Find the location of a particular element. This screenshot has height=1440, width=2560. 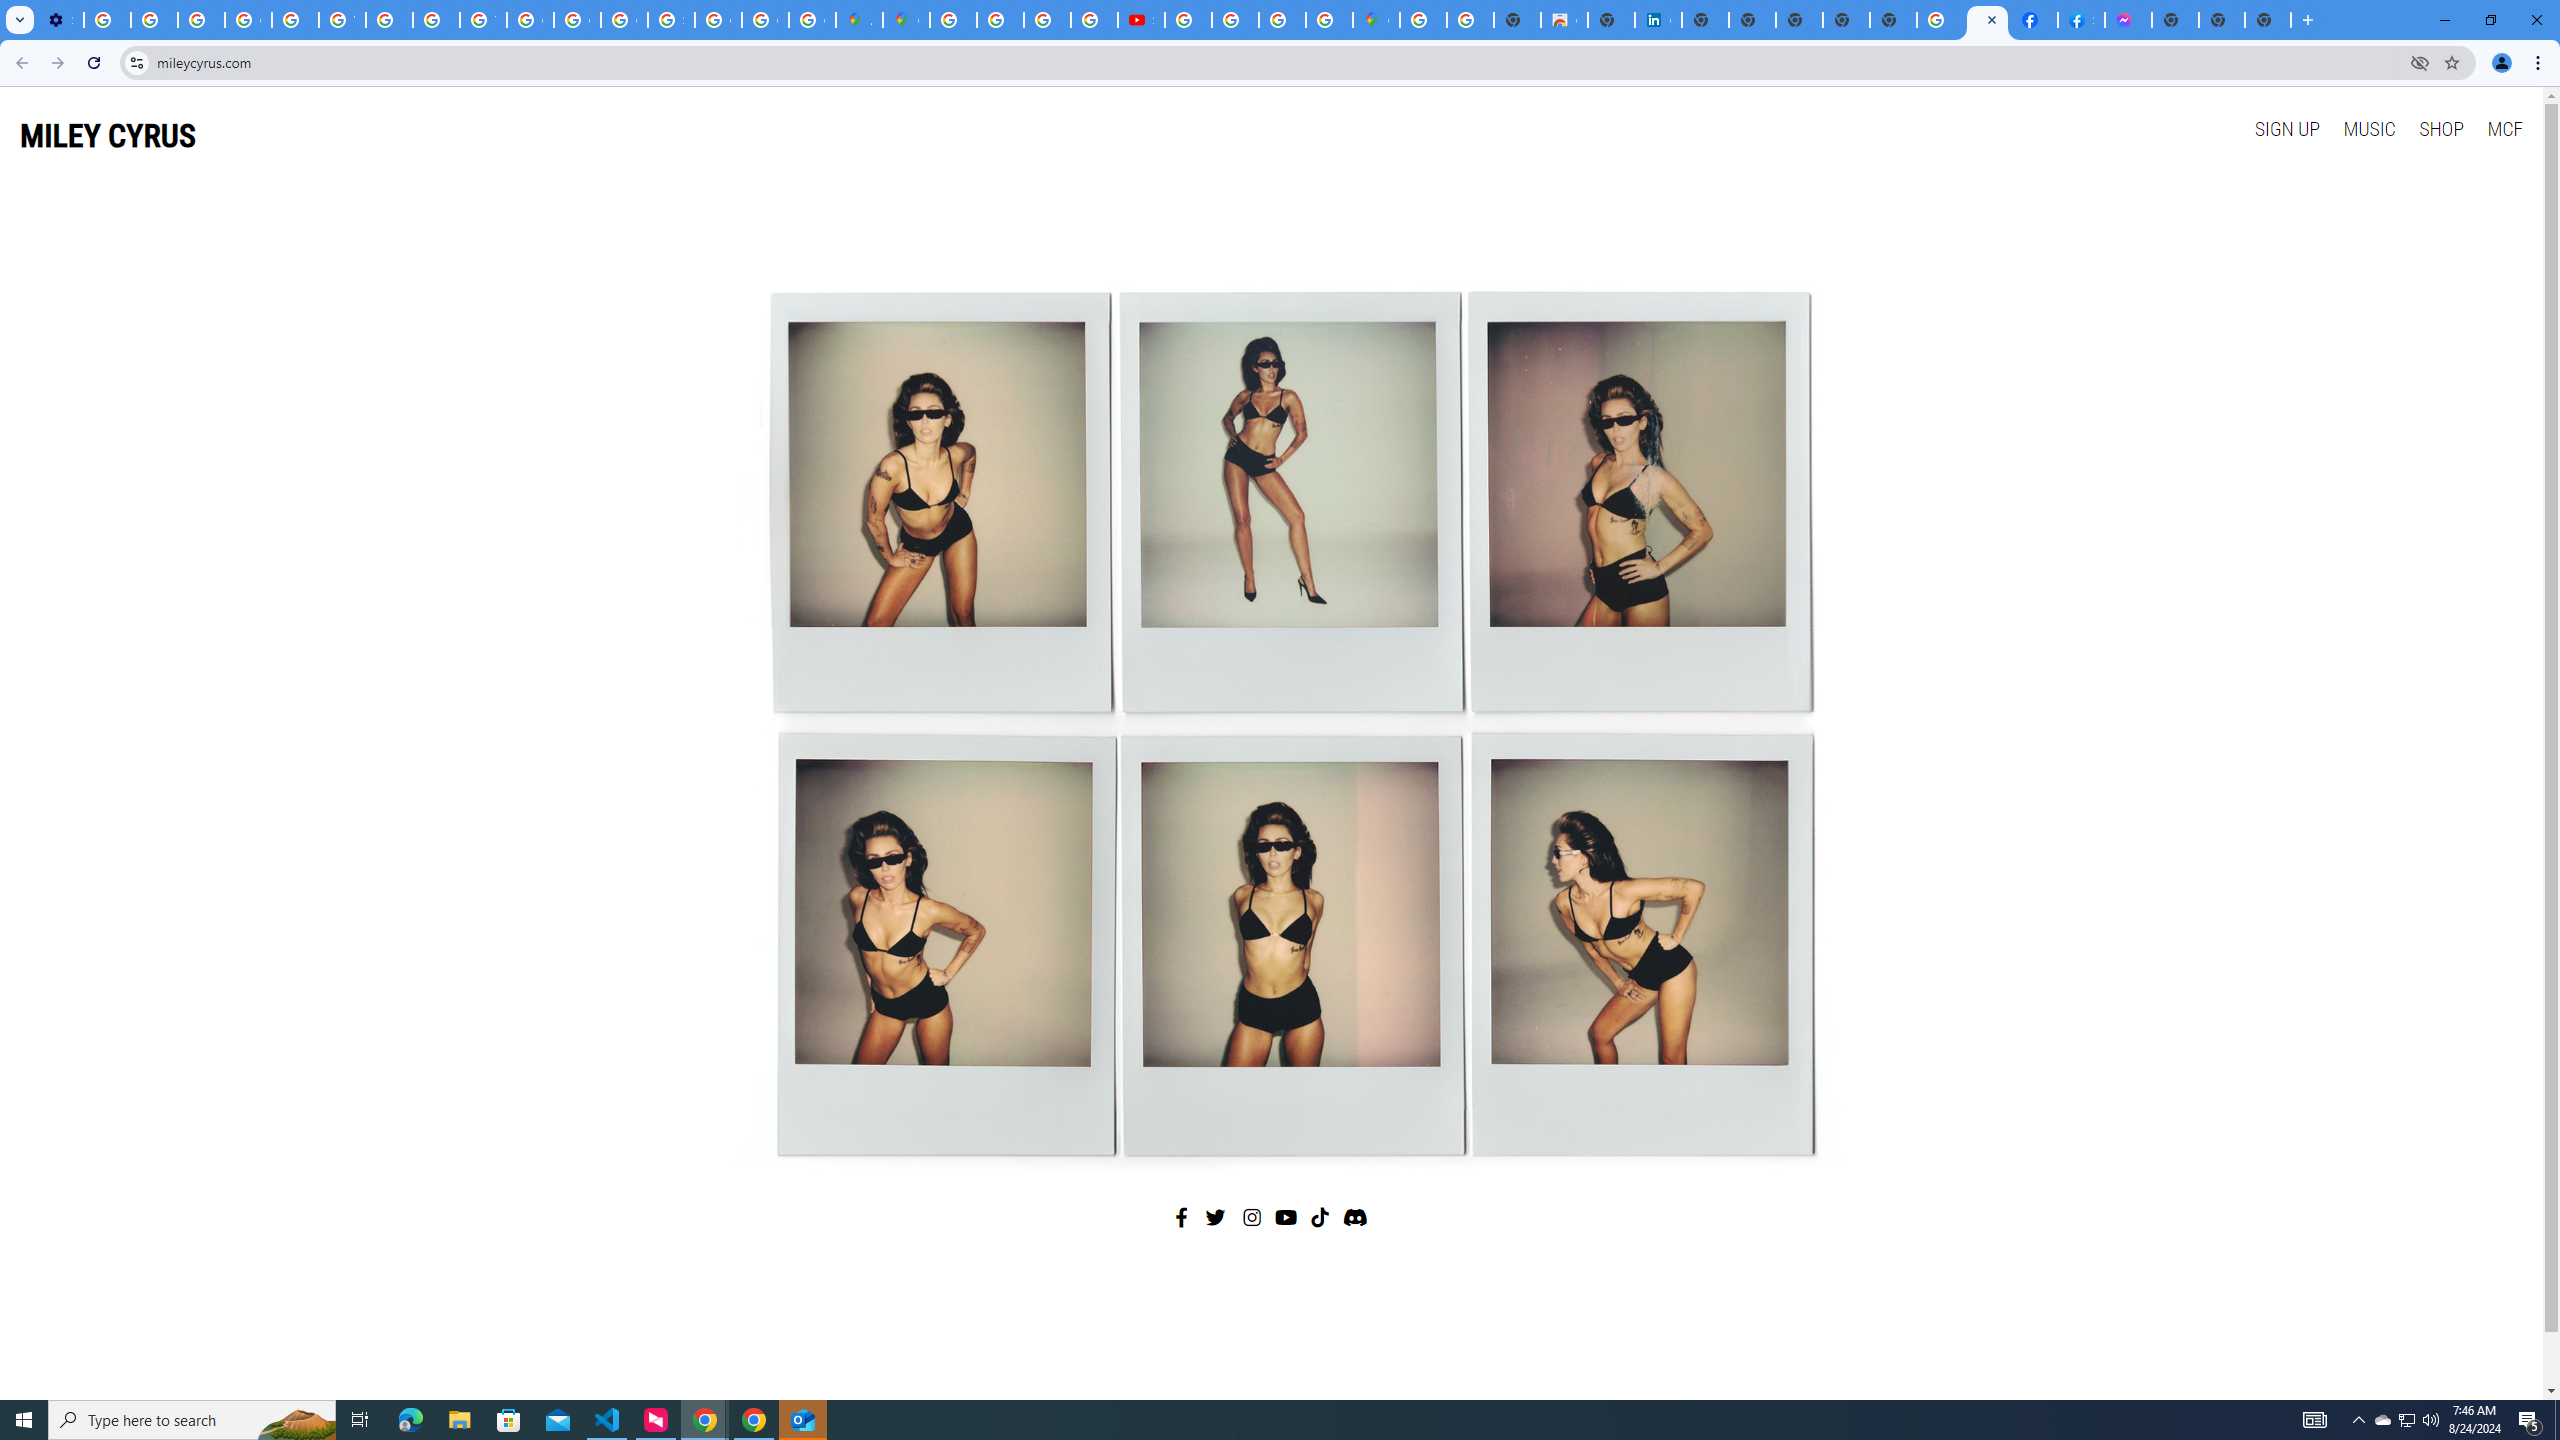

Google Maps is located at coordinates (906, 20).